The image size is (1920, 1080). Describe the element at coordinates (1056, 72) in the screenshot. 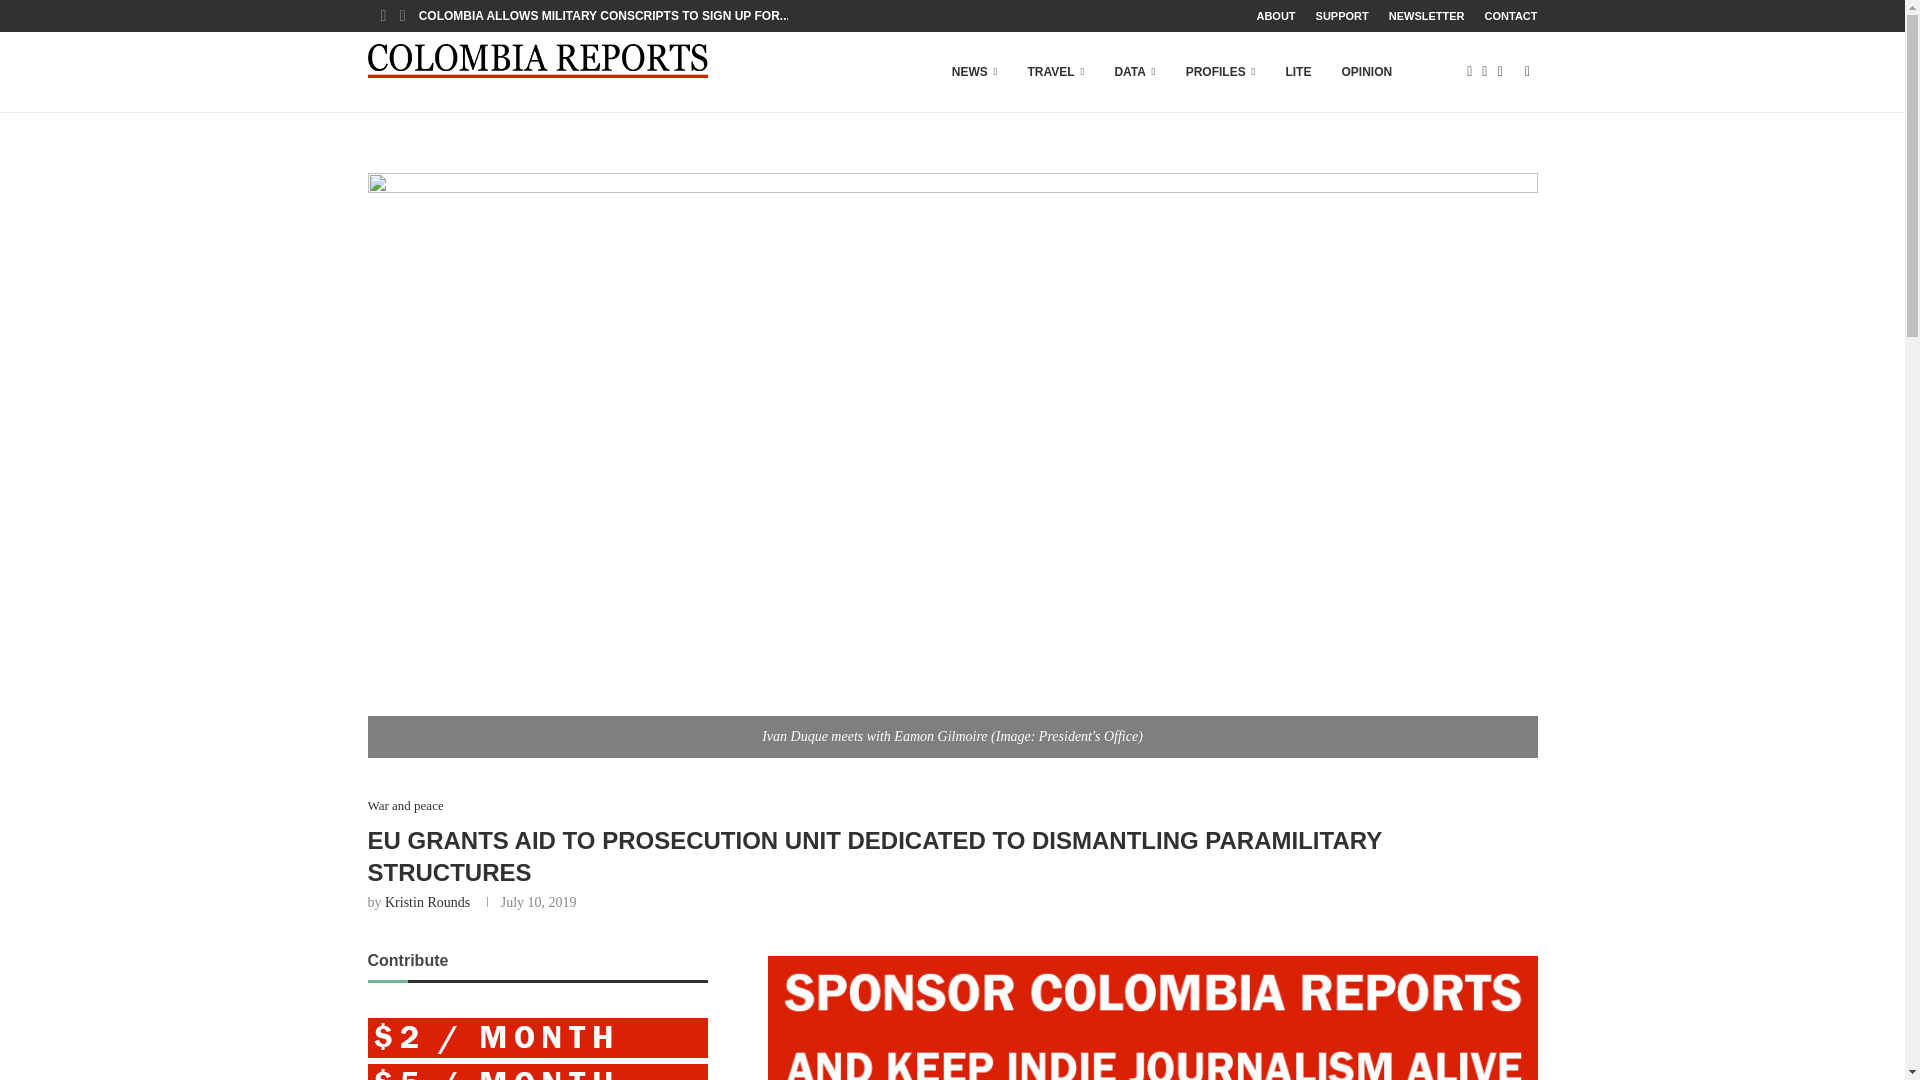

I see `TRAVEL` at that location.